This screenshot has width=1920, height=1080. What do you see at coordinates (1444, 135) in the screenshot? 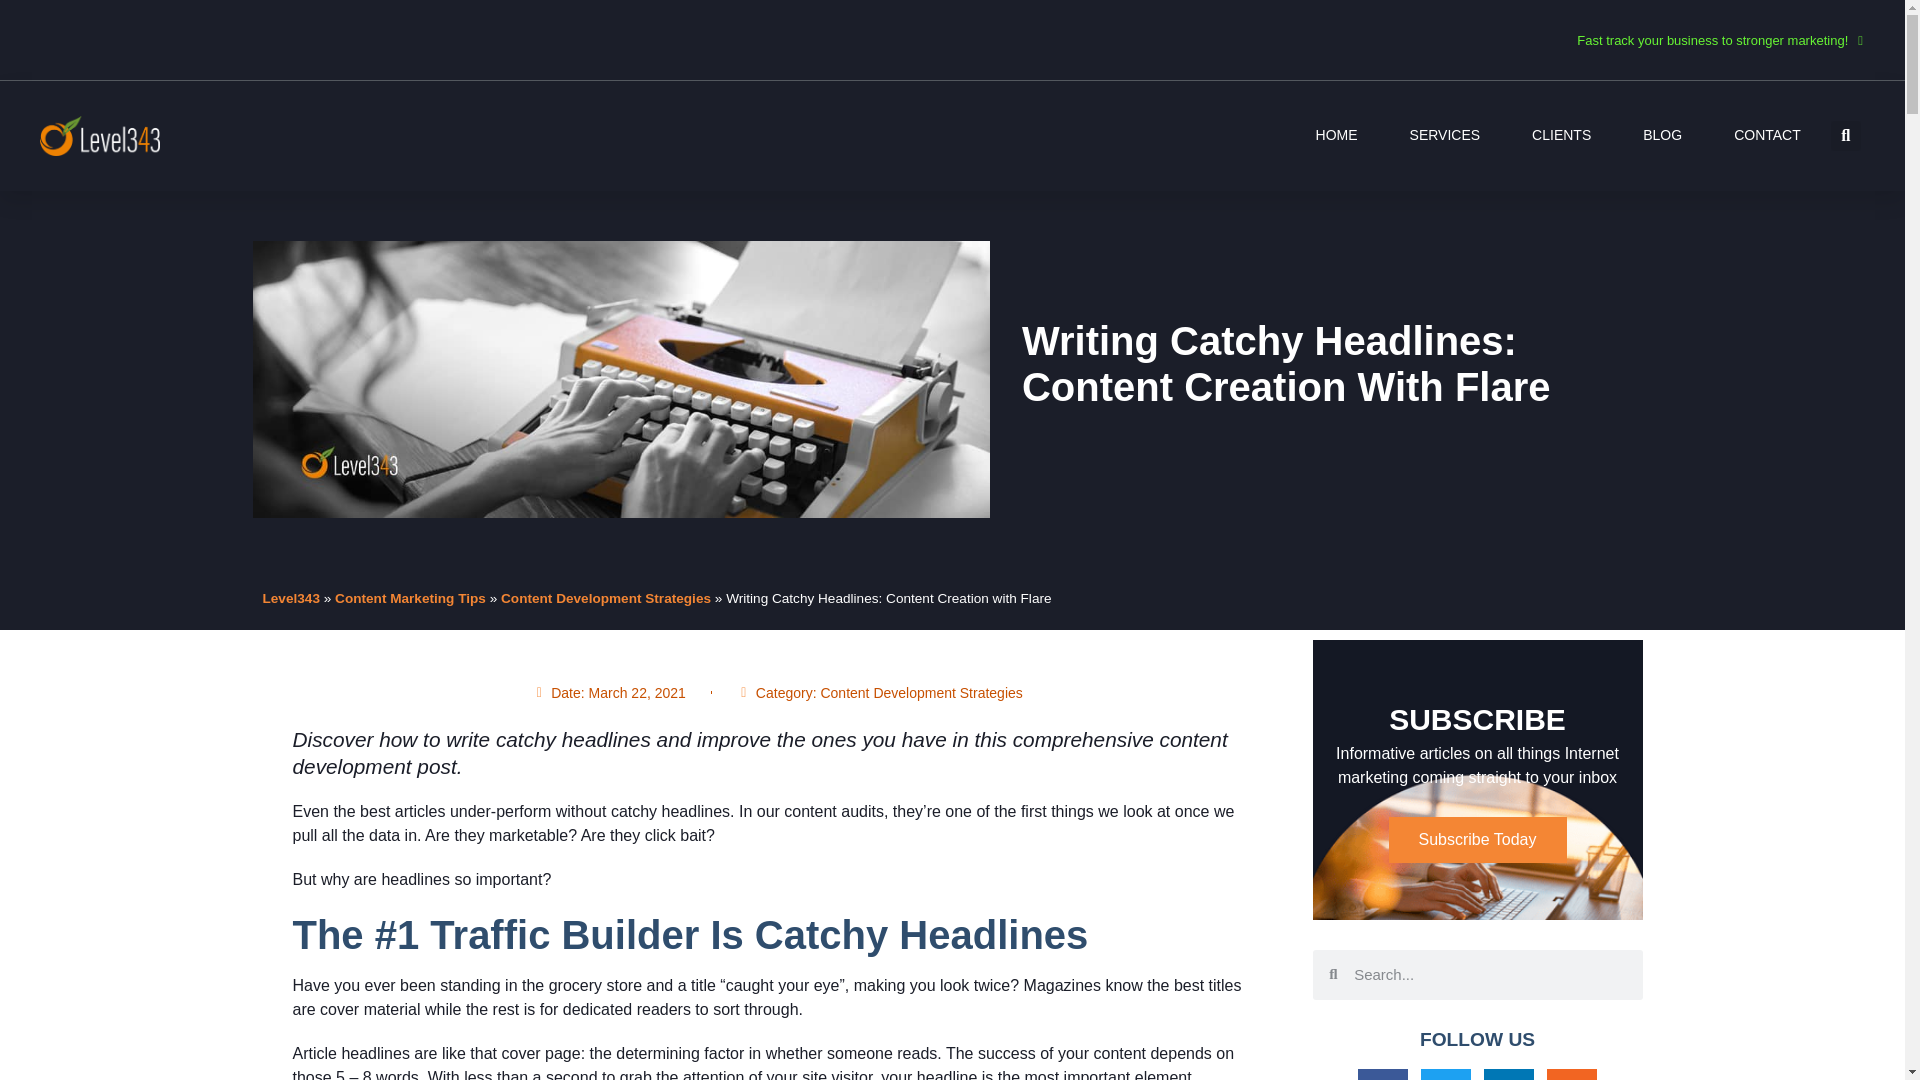
I see `SERVICES` at bounding box center [1444, 135].